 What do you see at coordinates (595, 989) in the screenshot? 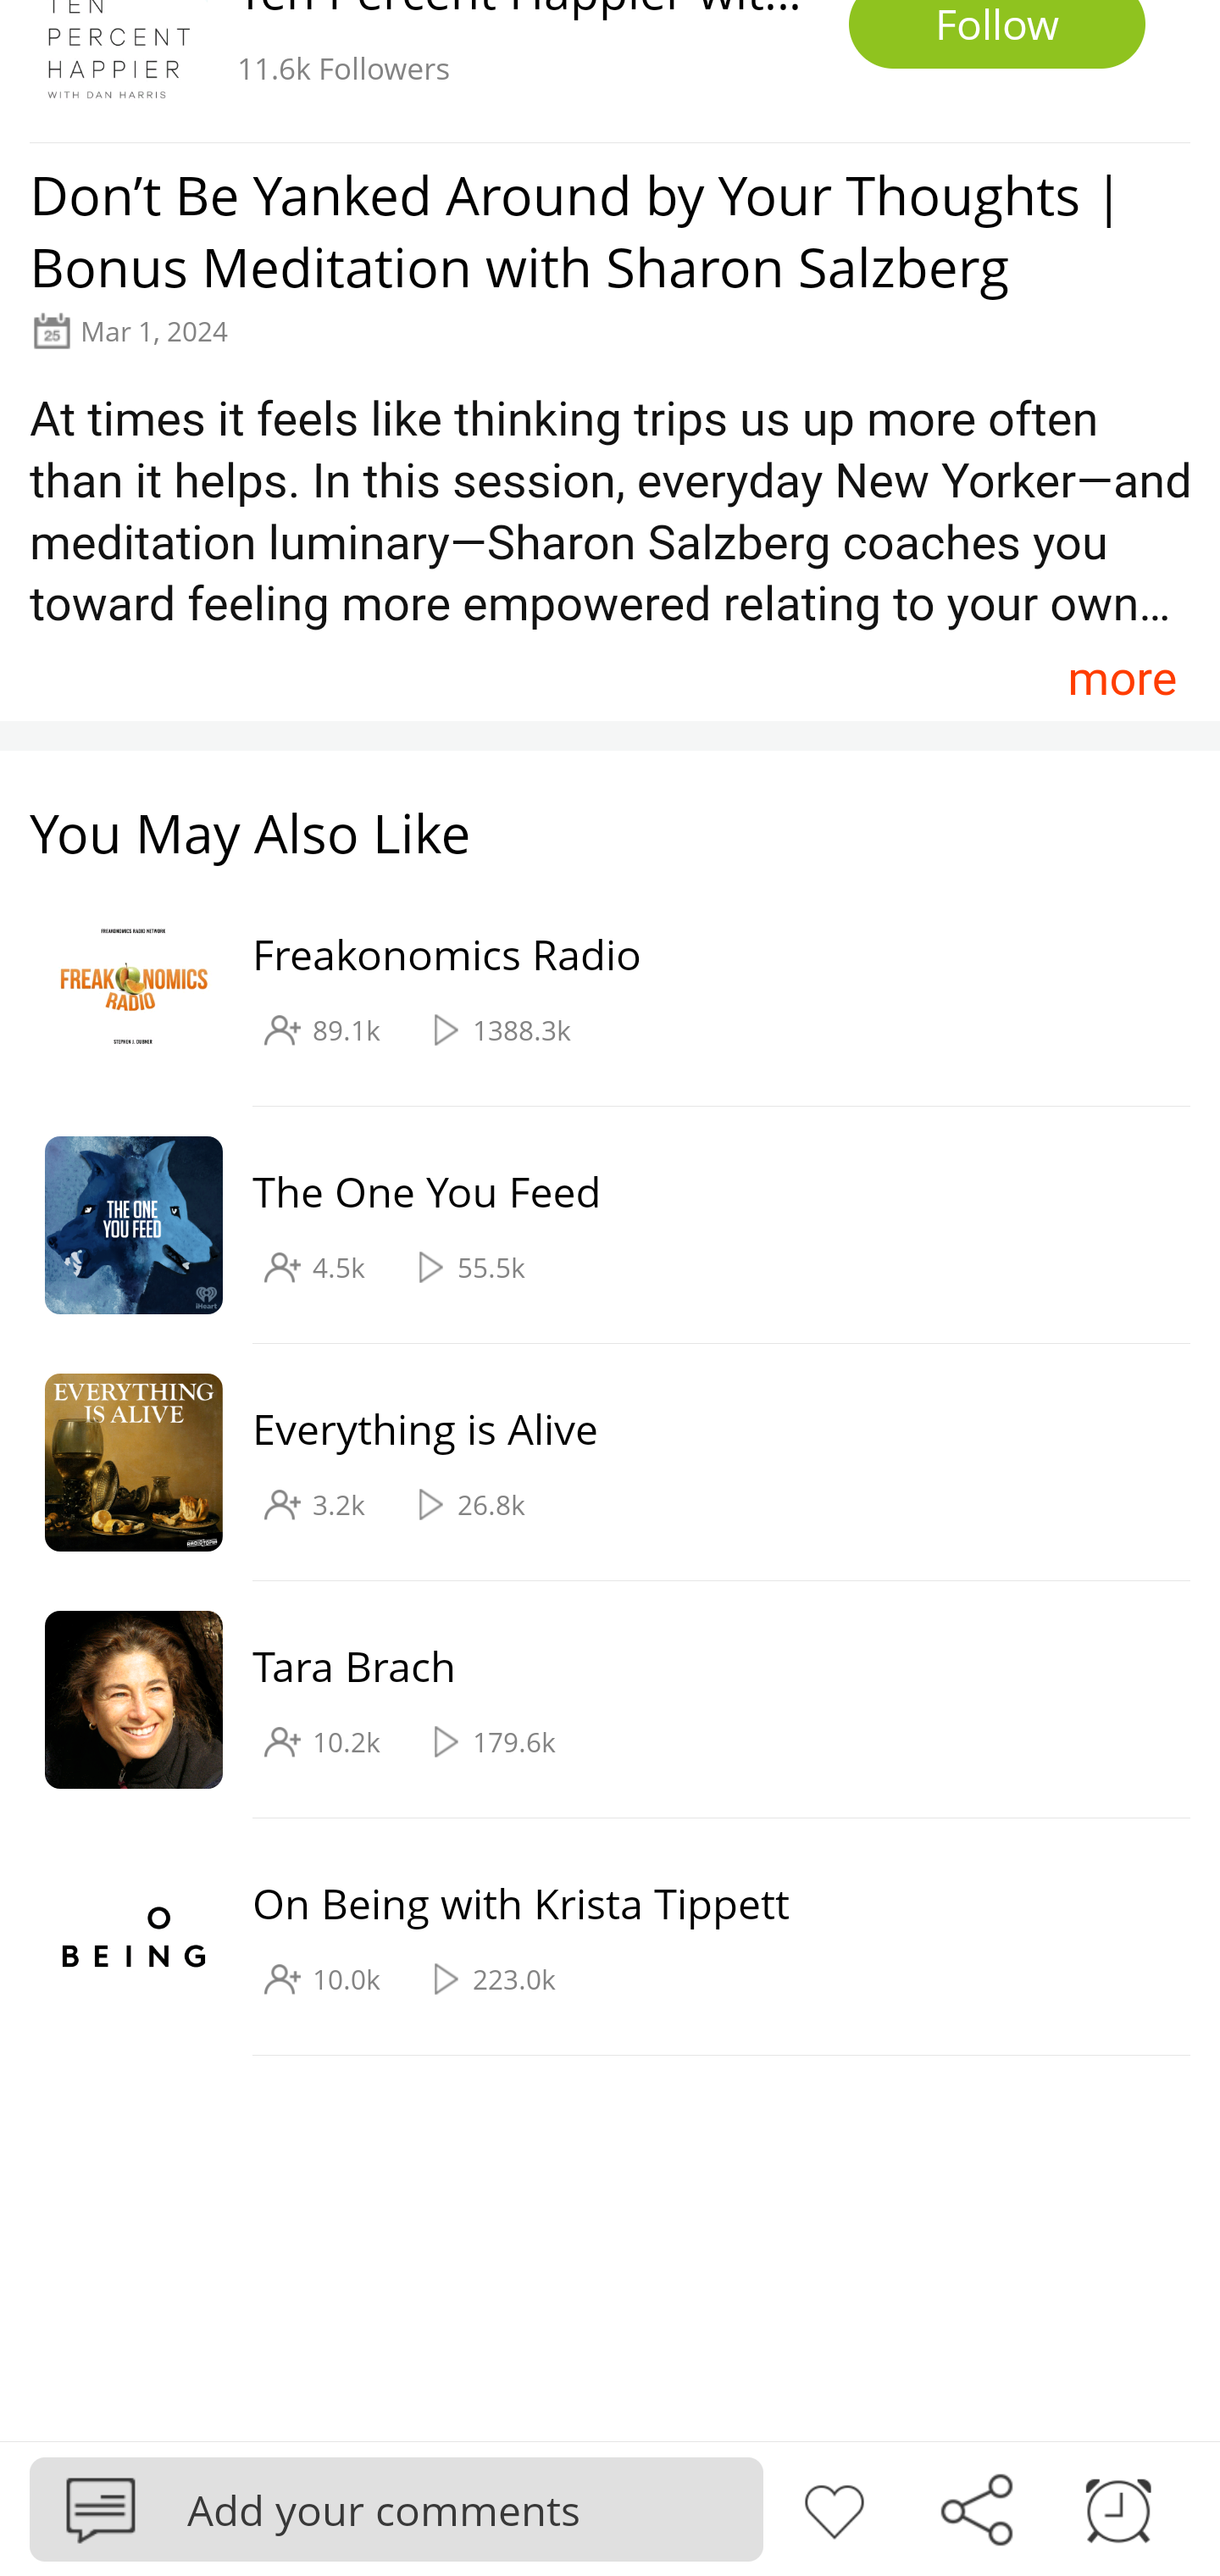
I see `Freakonomics Radio 89.1k 1388.3k` at bounding box center [595, 989].